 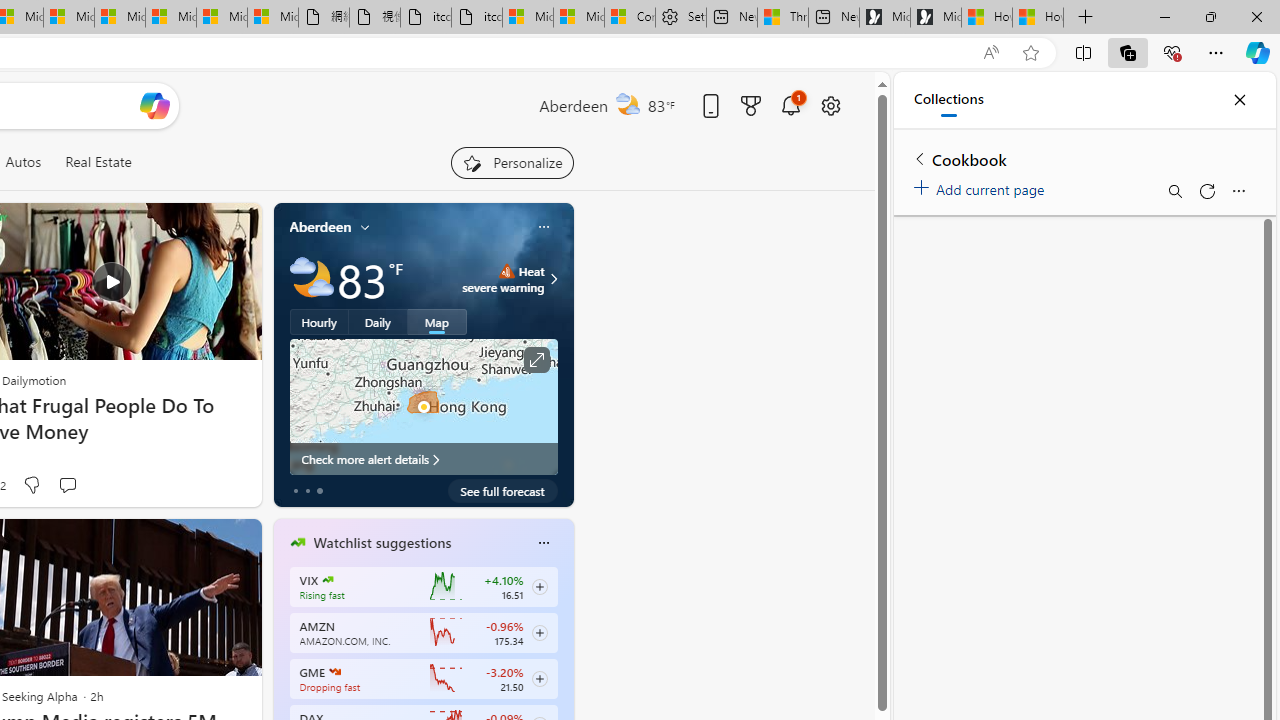 I want to click on Heat - Severe, so click(x=506, y=270).